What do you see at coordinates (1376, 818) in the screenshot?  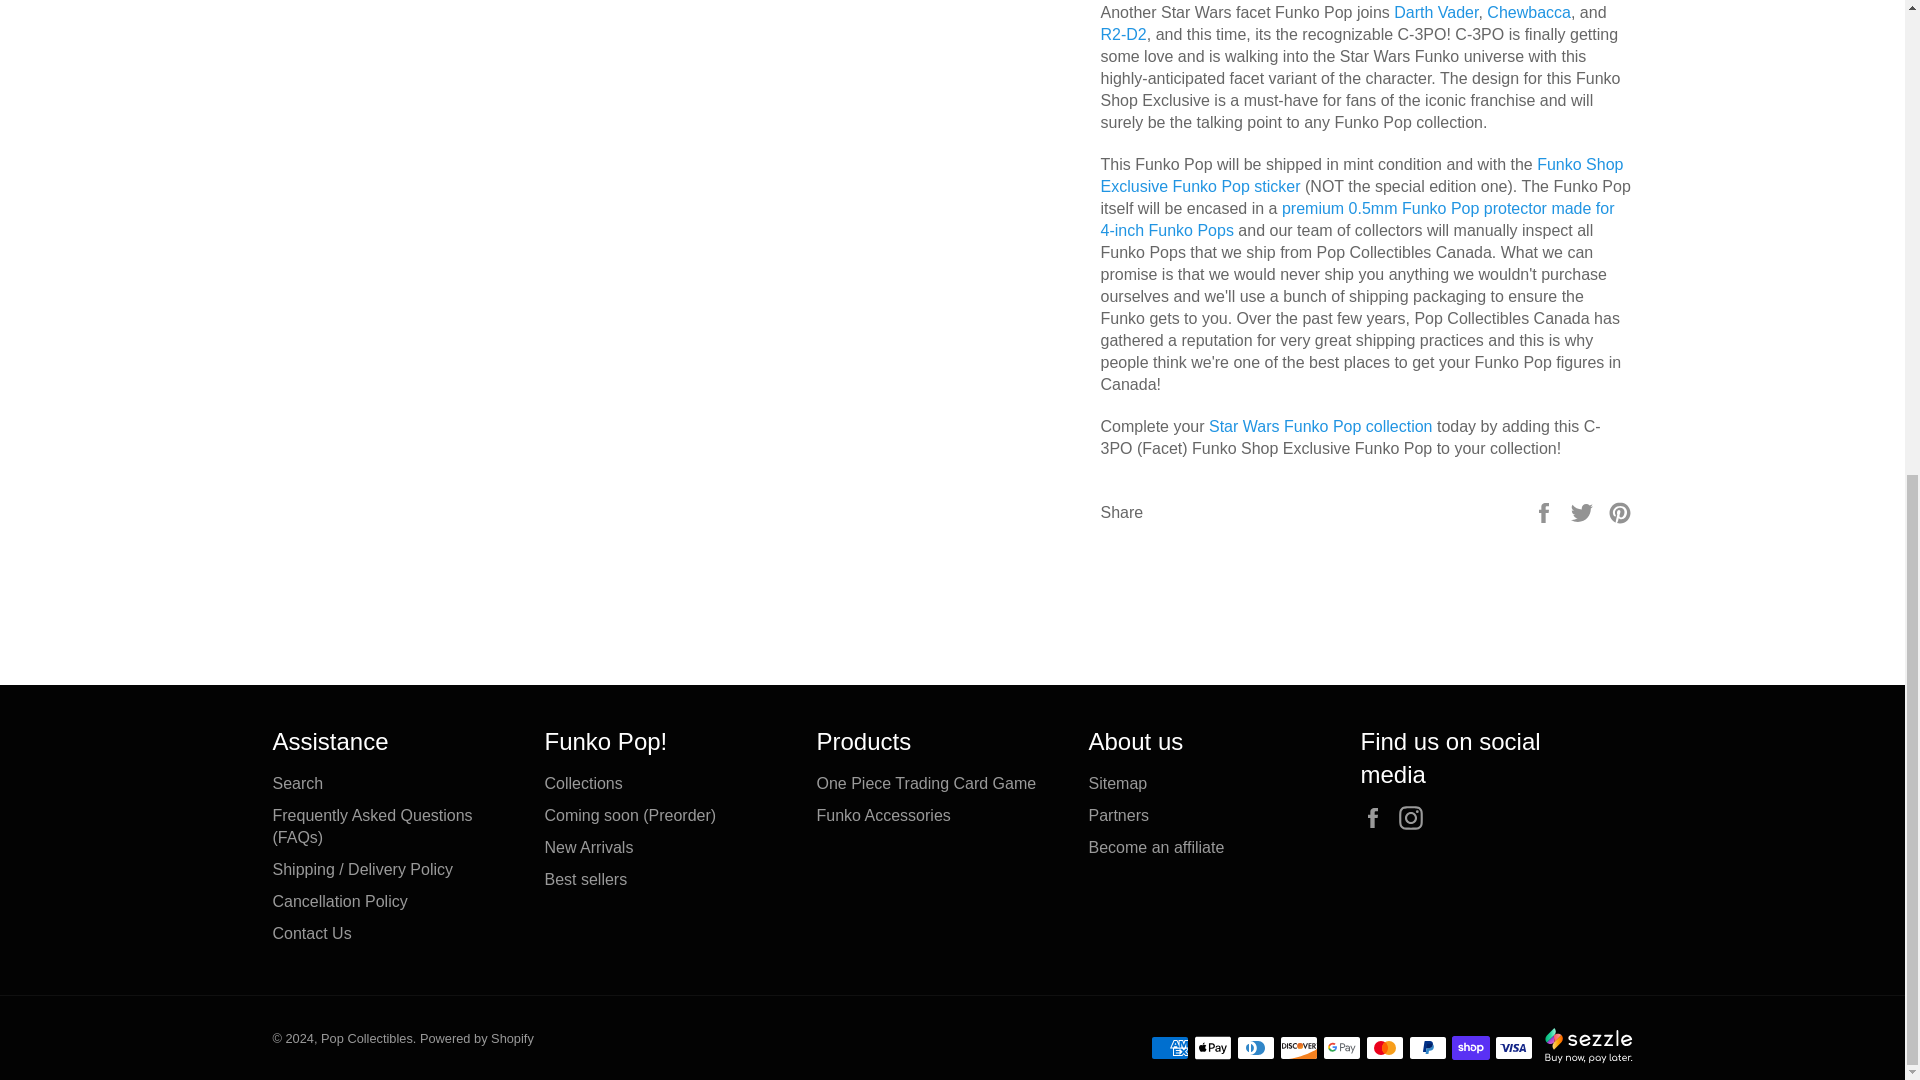 I see `Pop Collectibles on Facebook` at bounding box center [1376, 818].